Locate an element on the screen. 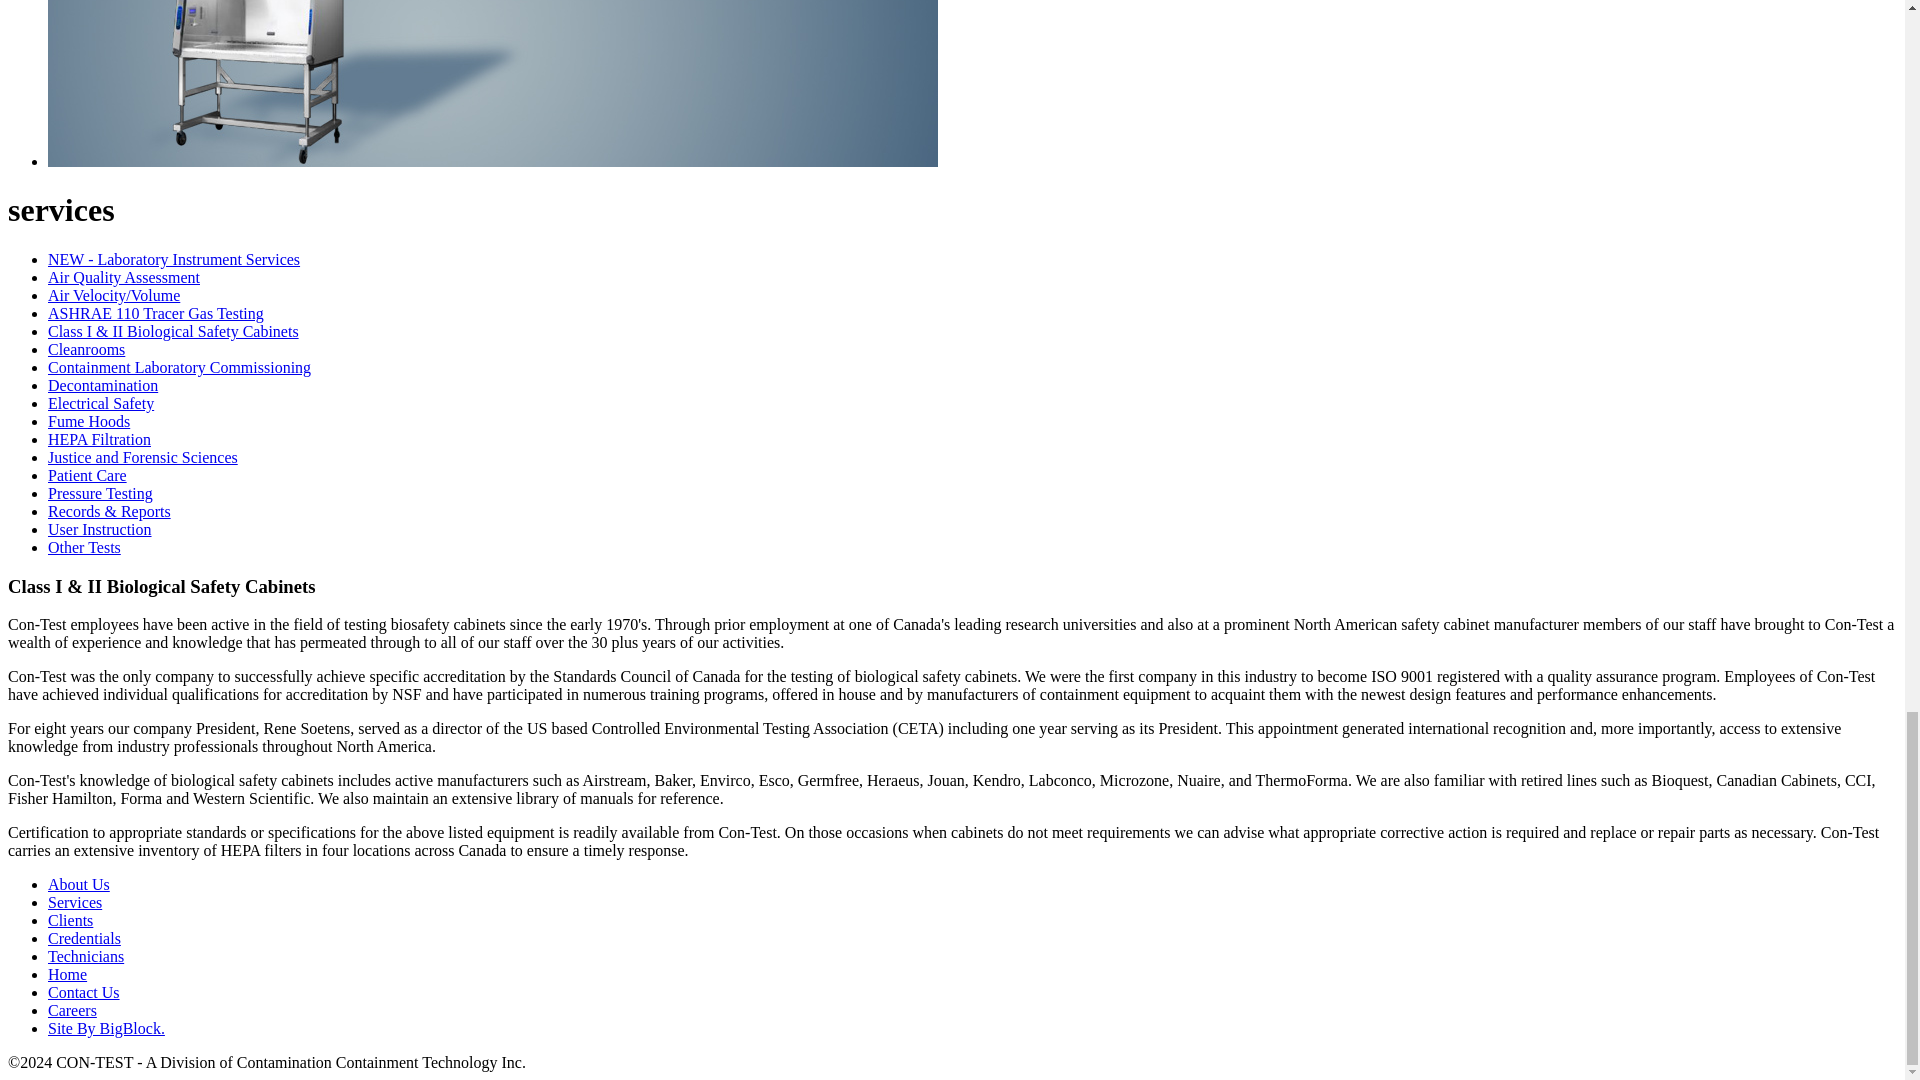 The width and height of the screenshot is (1920, 1080). HEPA Filtration is located at coordinates (100, 439).